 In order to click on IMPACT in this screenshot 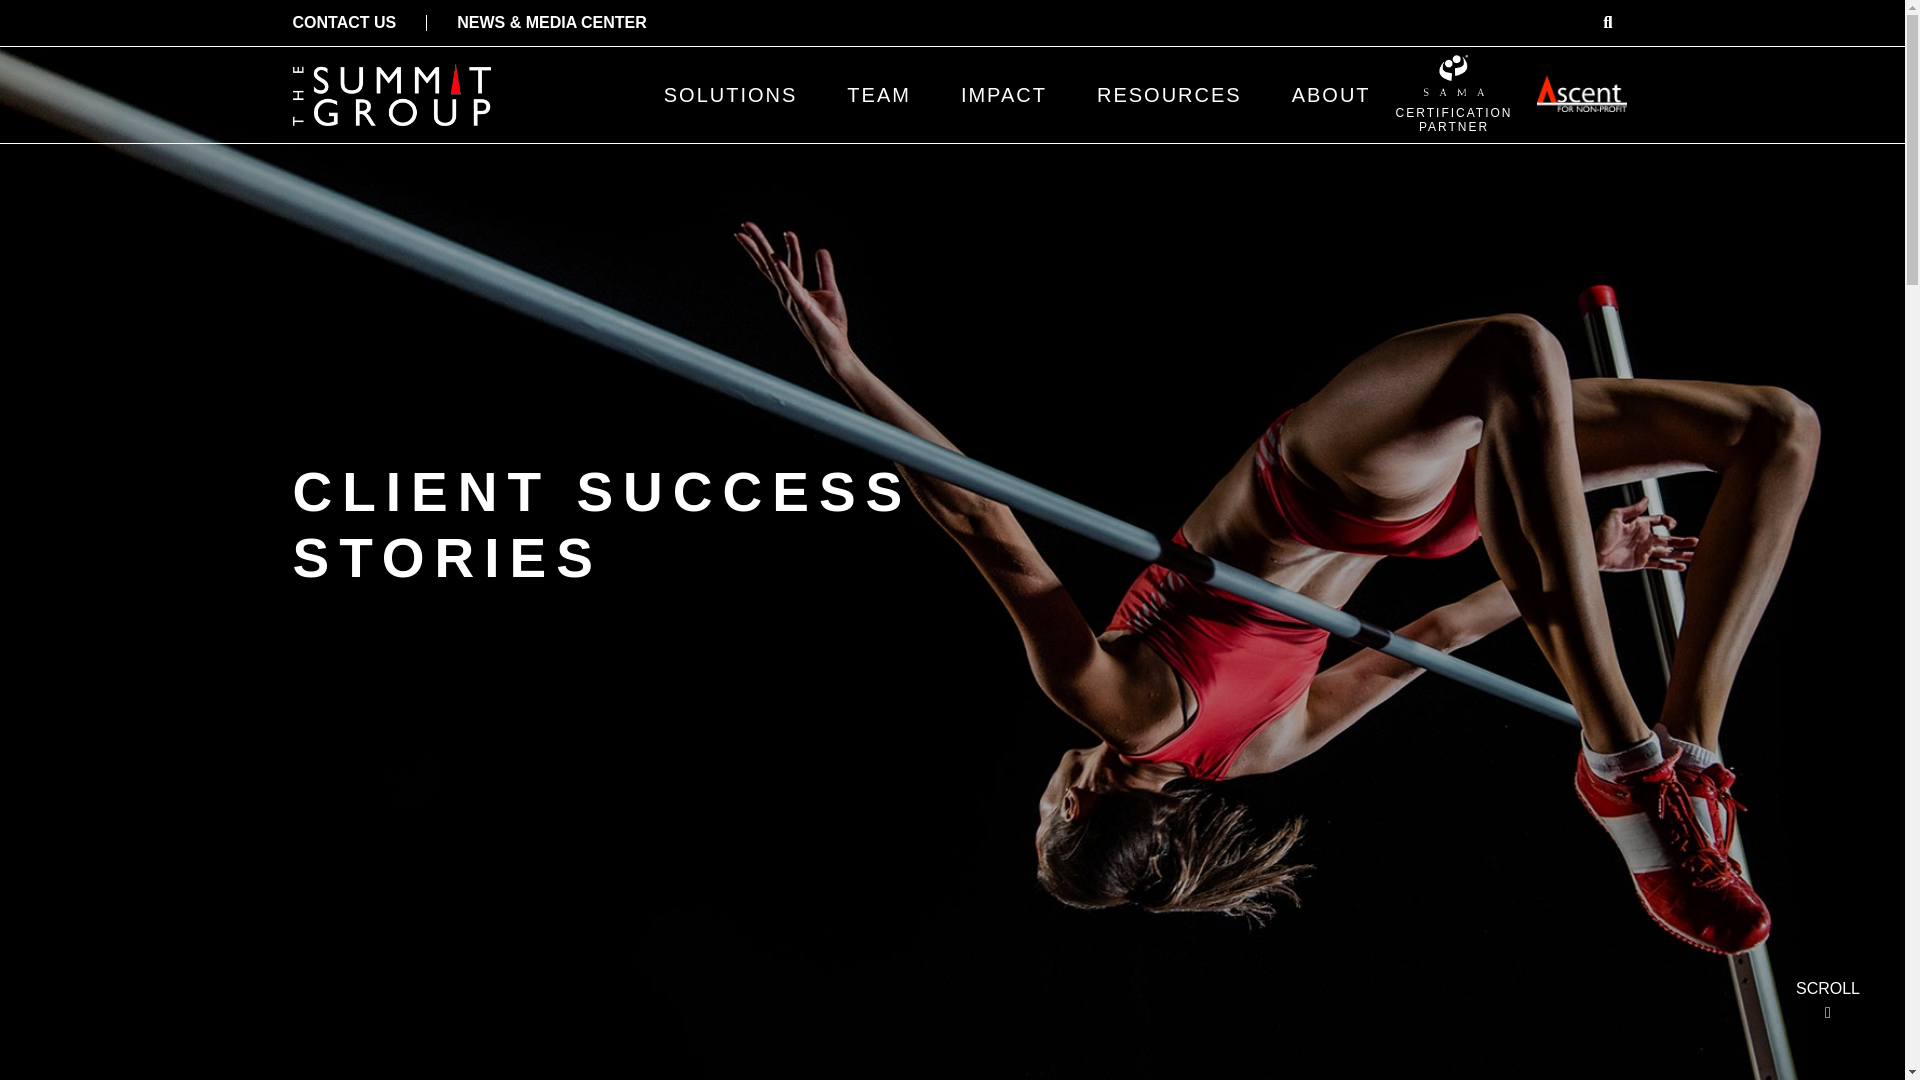, I will do `click(1004, 94)`.